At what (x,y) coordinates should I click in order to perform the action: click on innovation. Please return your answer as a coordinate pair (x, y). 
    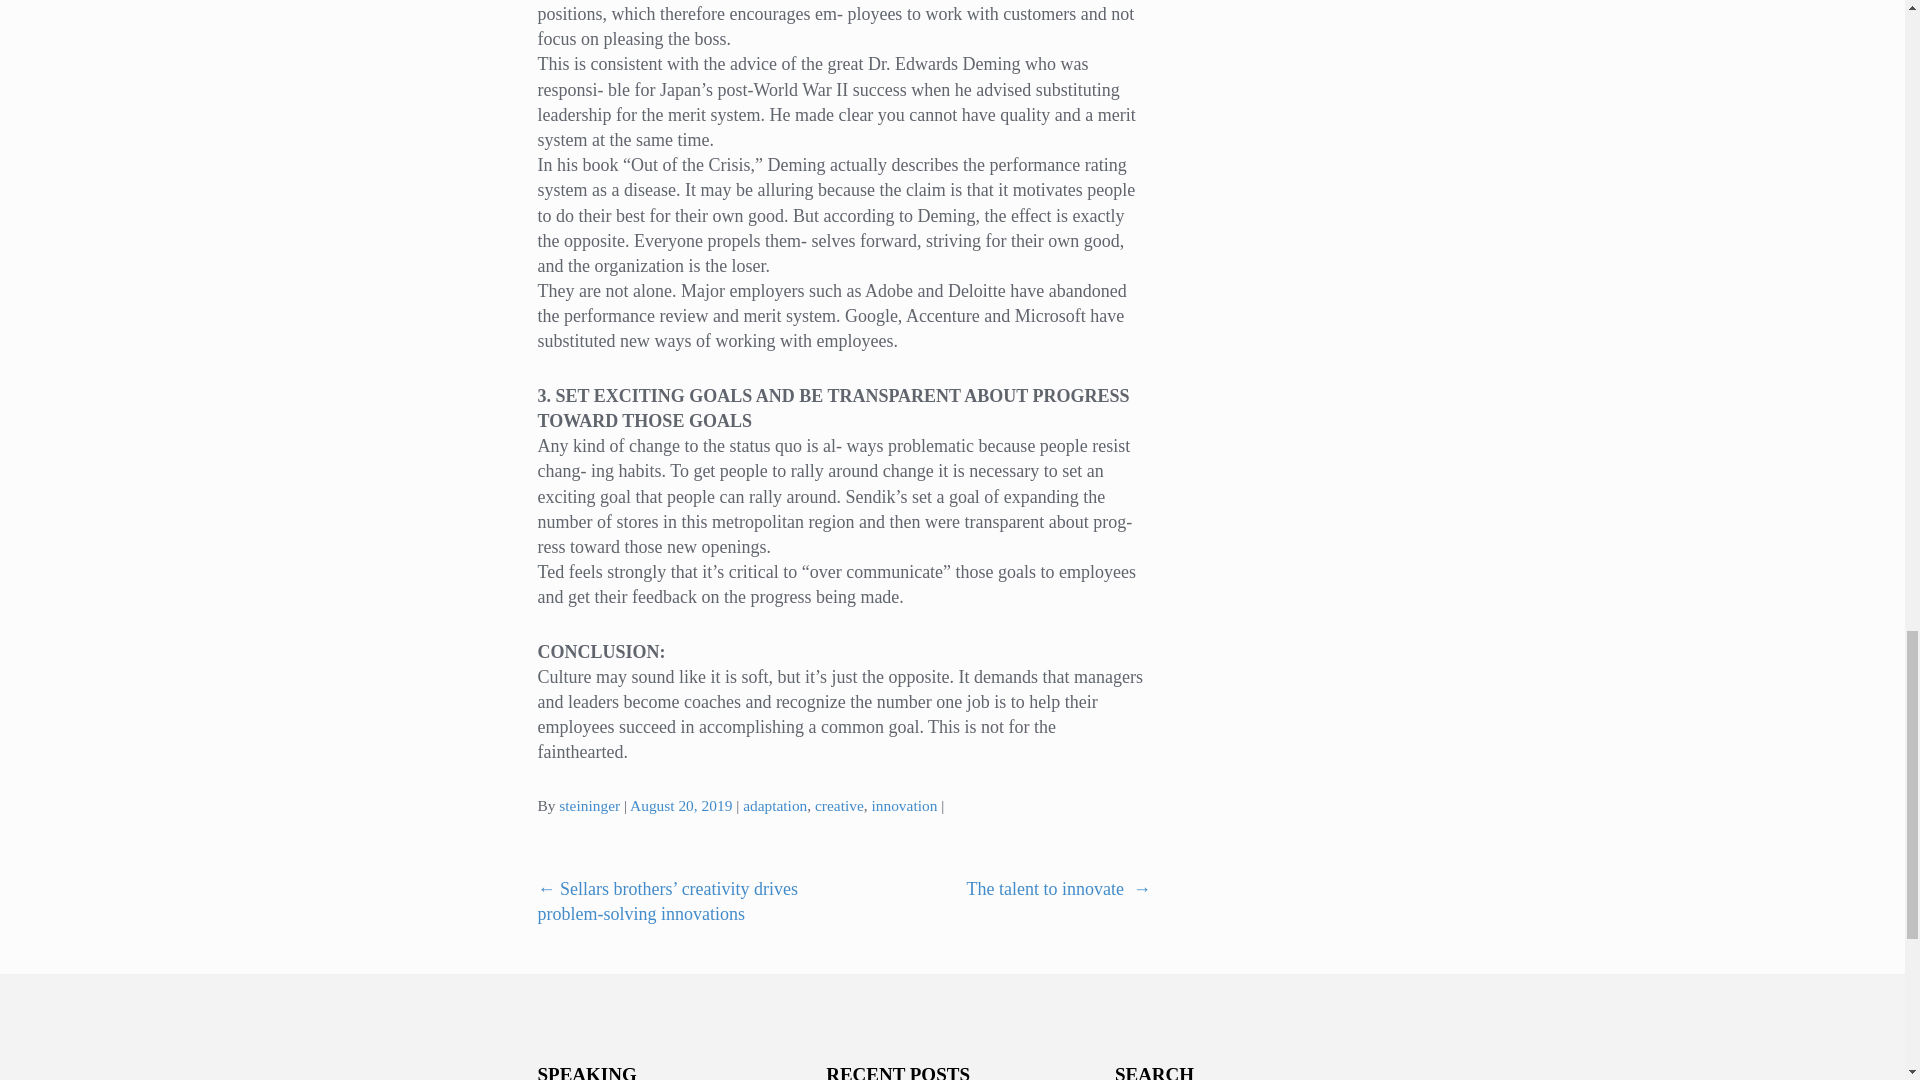
    Looking at the image, I should click on (904, 806).